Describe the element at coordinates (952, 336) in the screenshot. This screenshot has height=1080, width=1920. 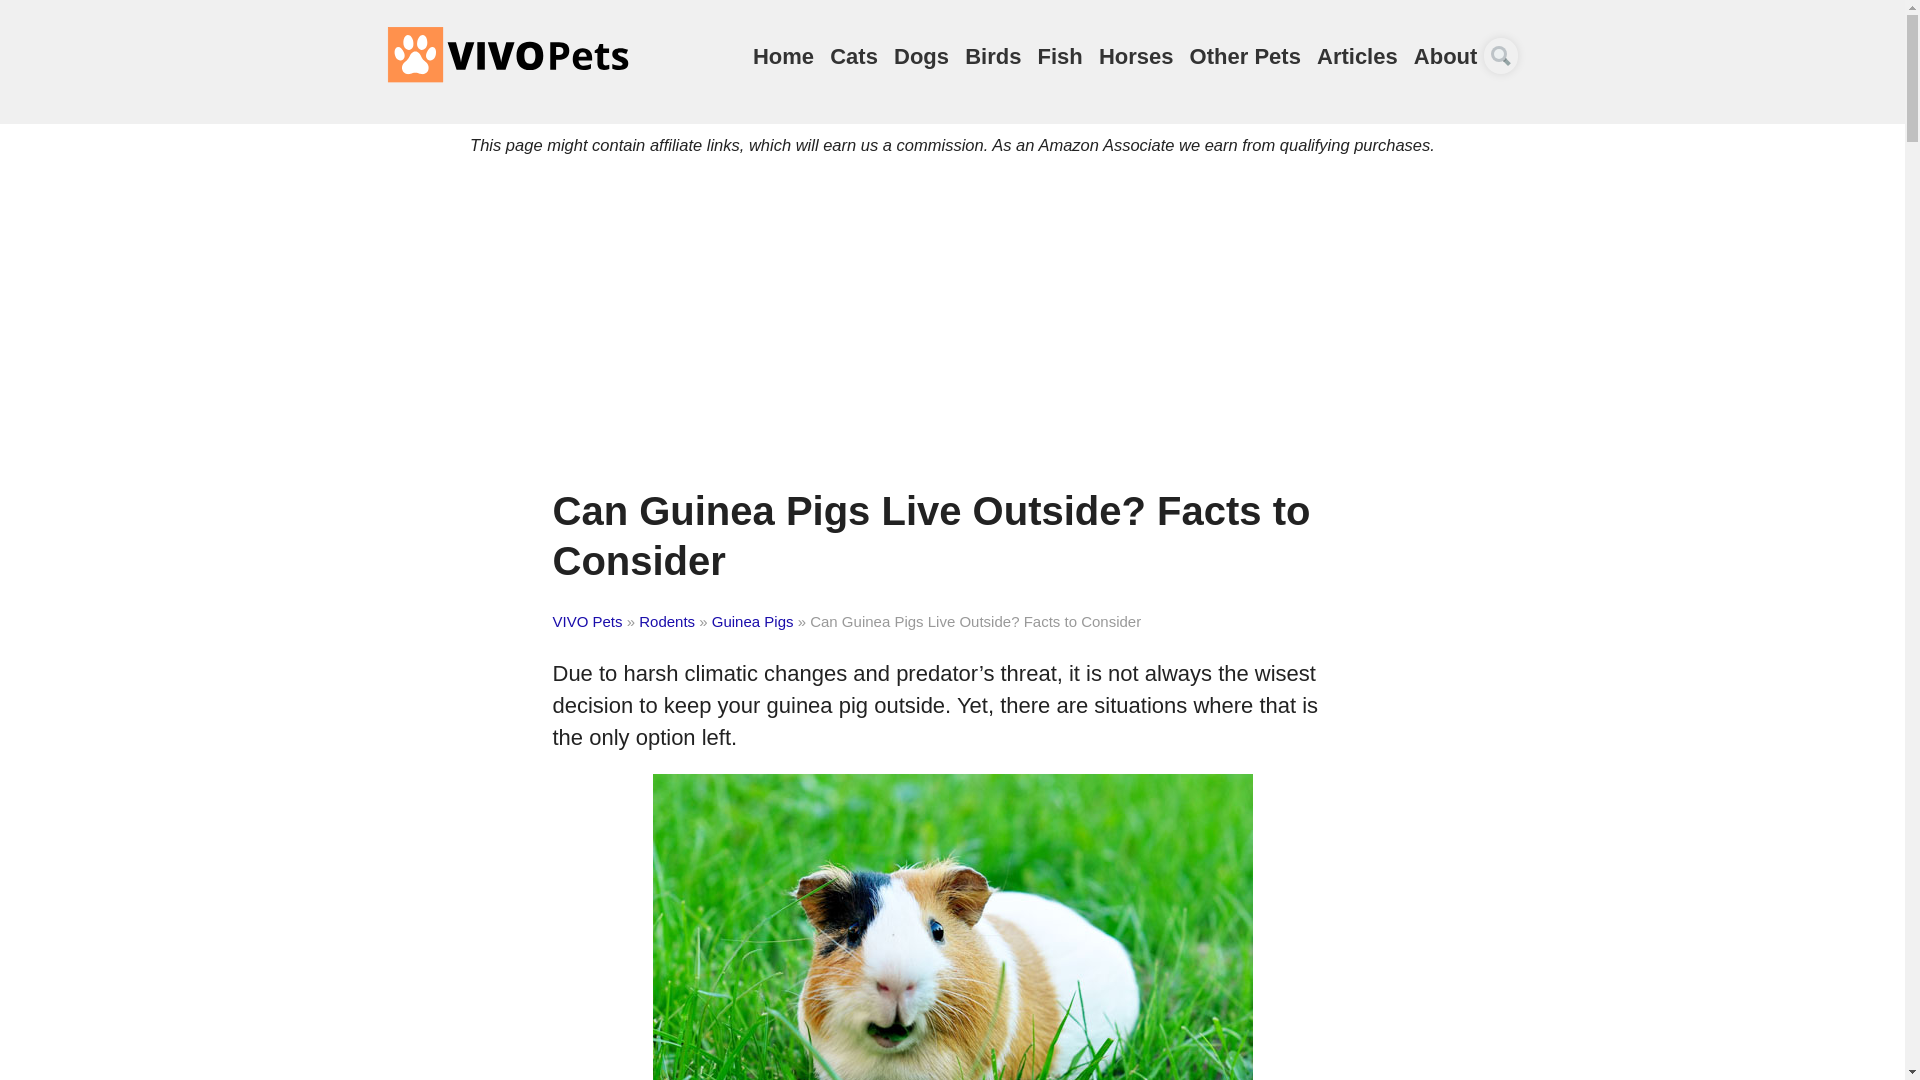
I see `Advertisement` at that location.